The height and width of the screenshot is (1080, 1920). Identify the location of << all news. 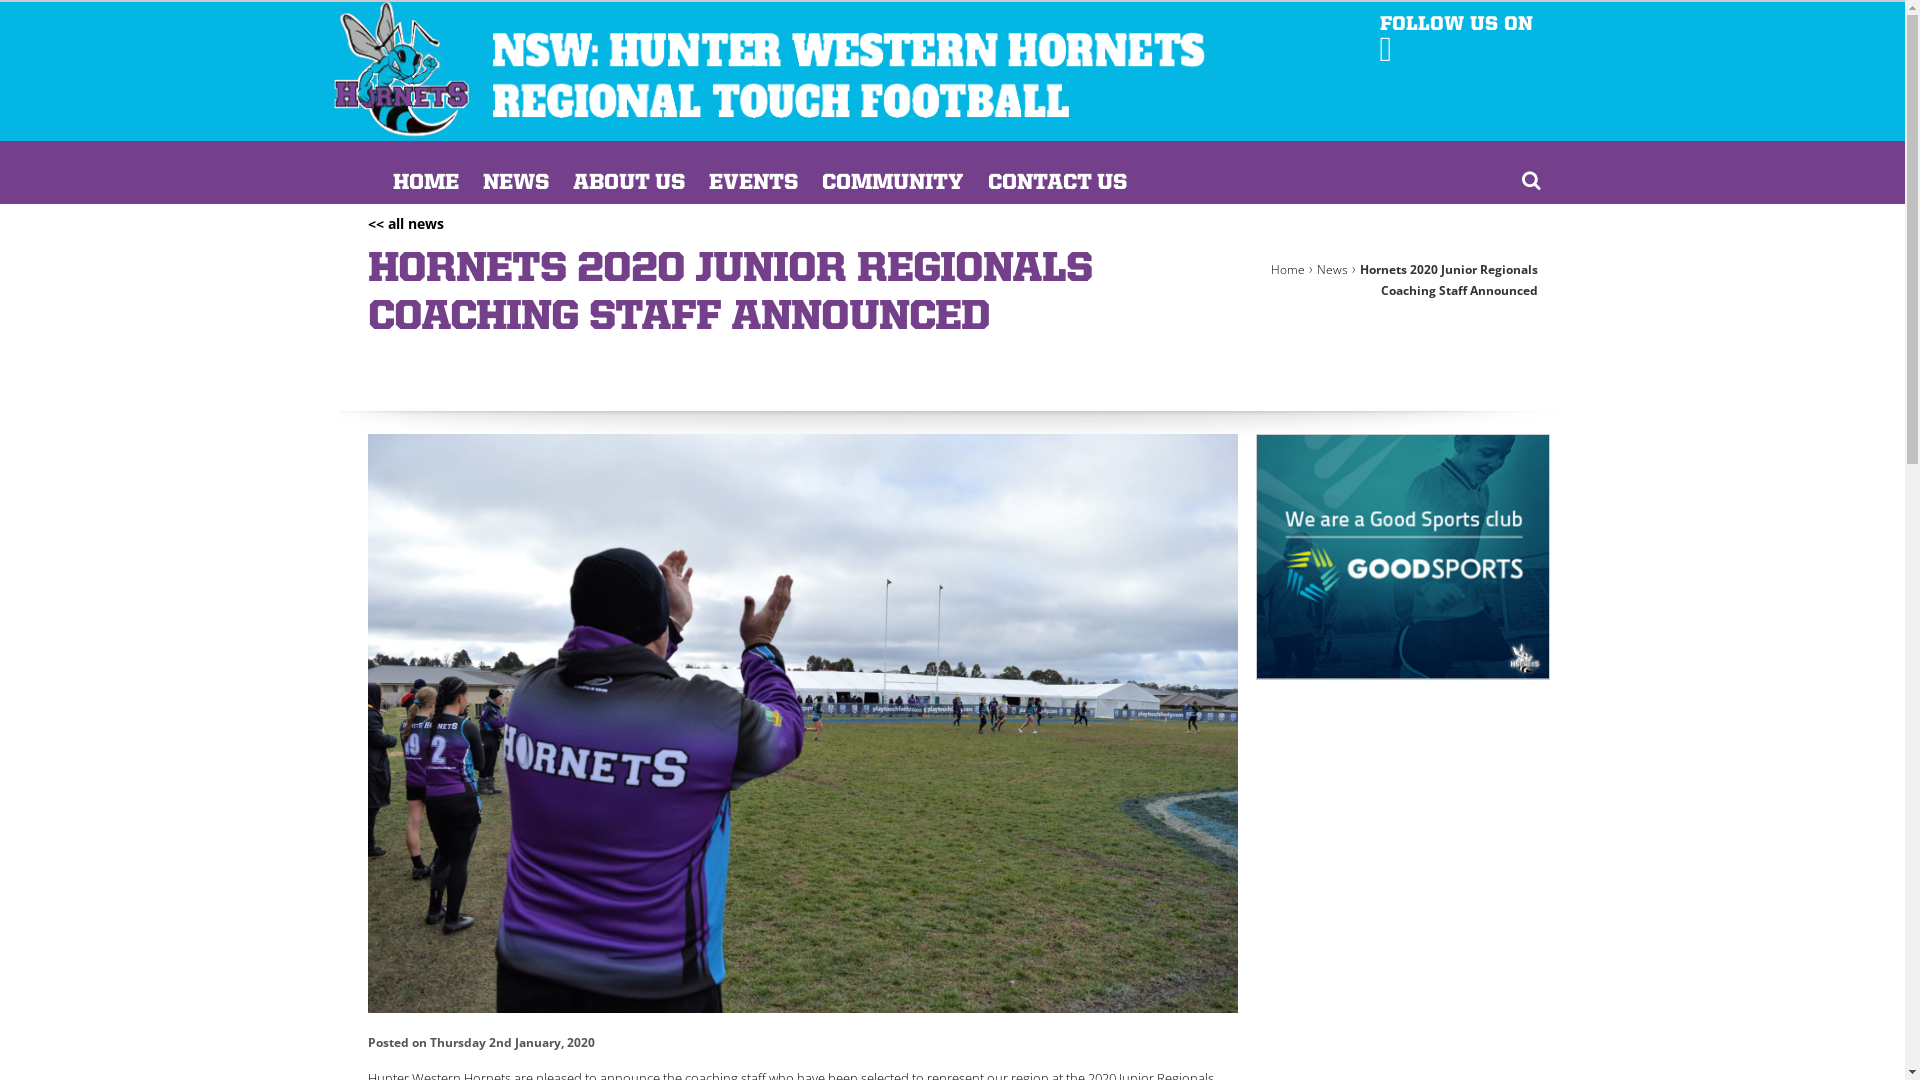
(406, 224).